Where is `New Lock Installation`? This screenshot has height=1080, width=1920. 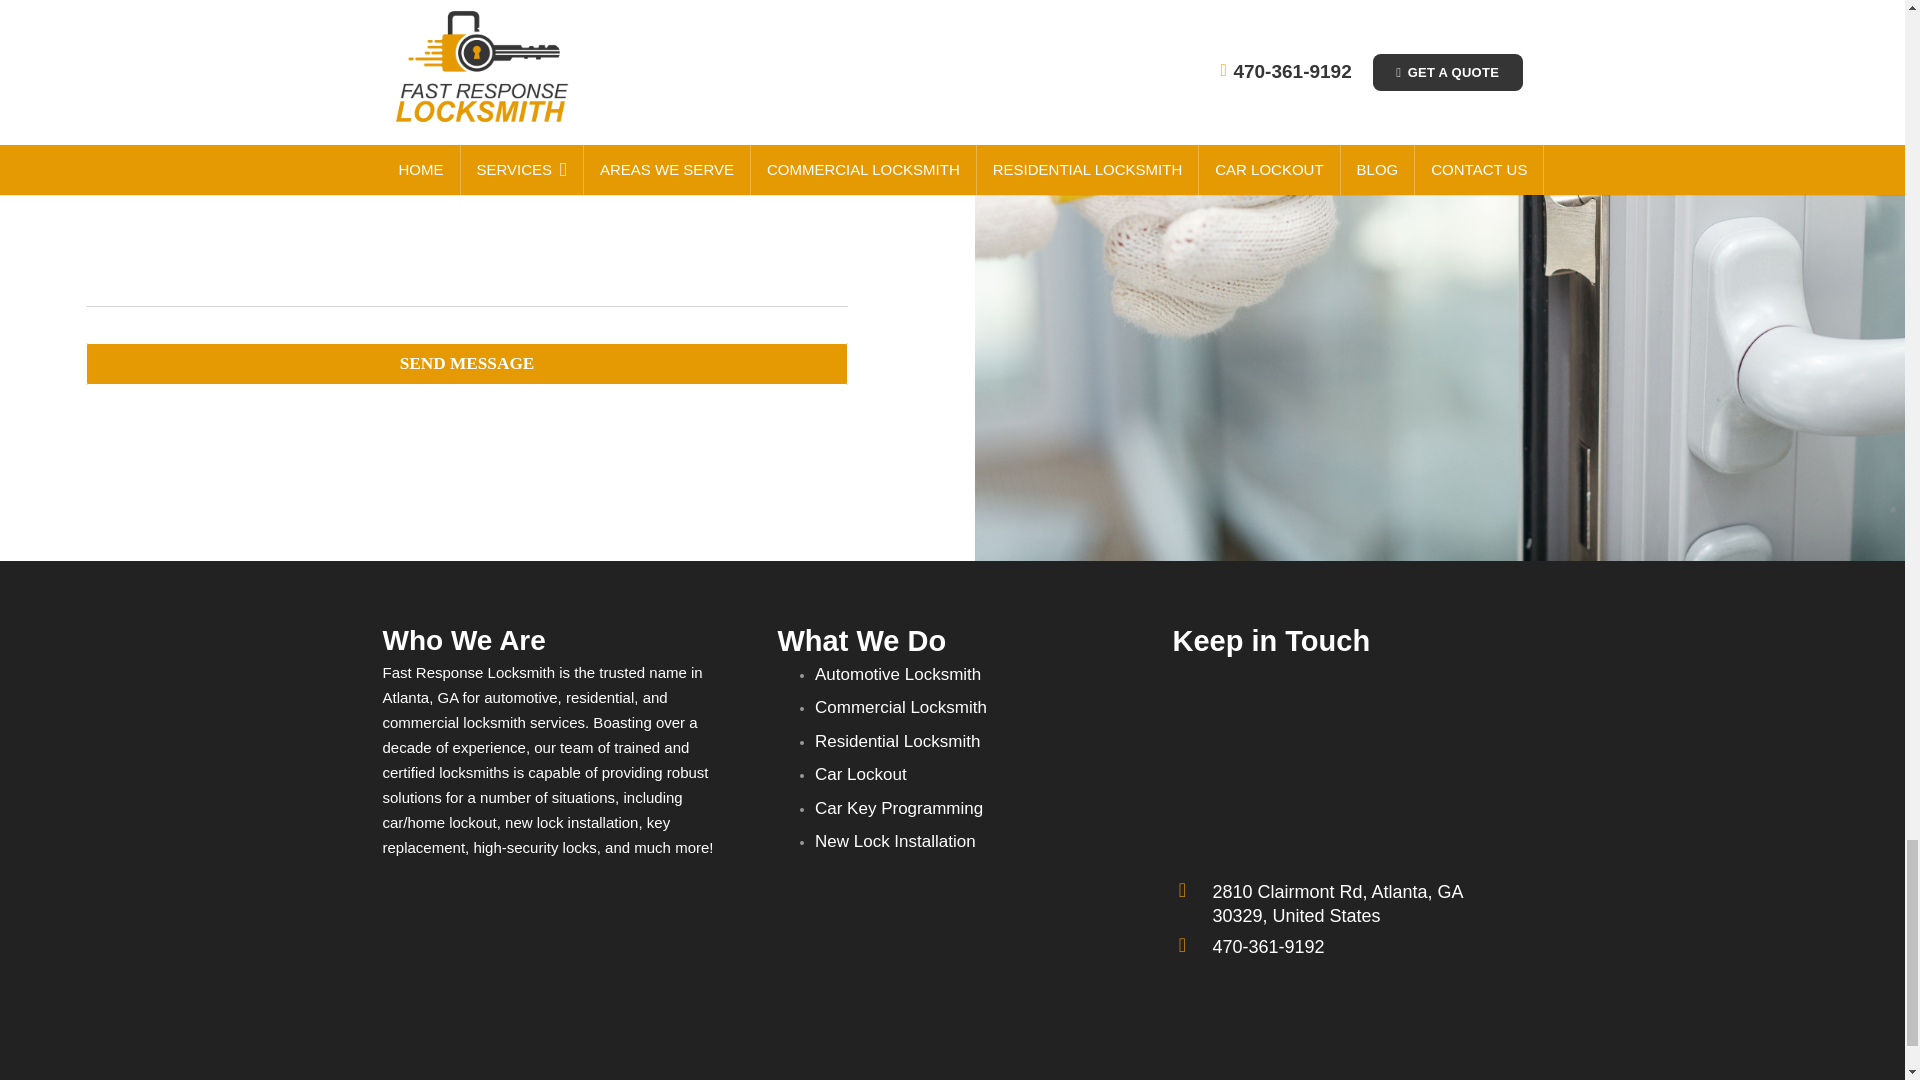
New Lock Installation is located at coordinates (894, 841).